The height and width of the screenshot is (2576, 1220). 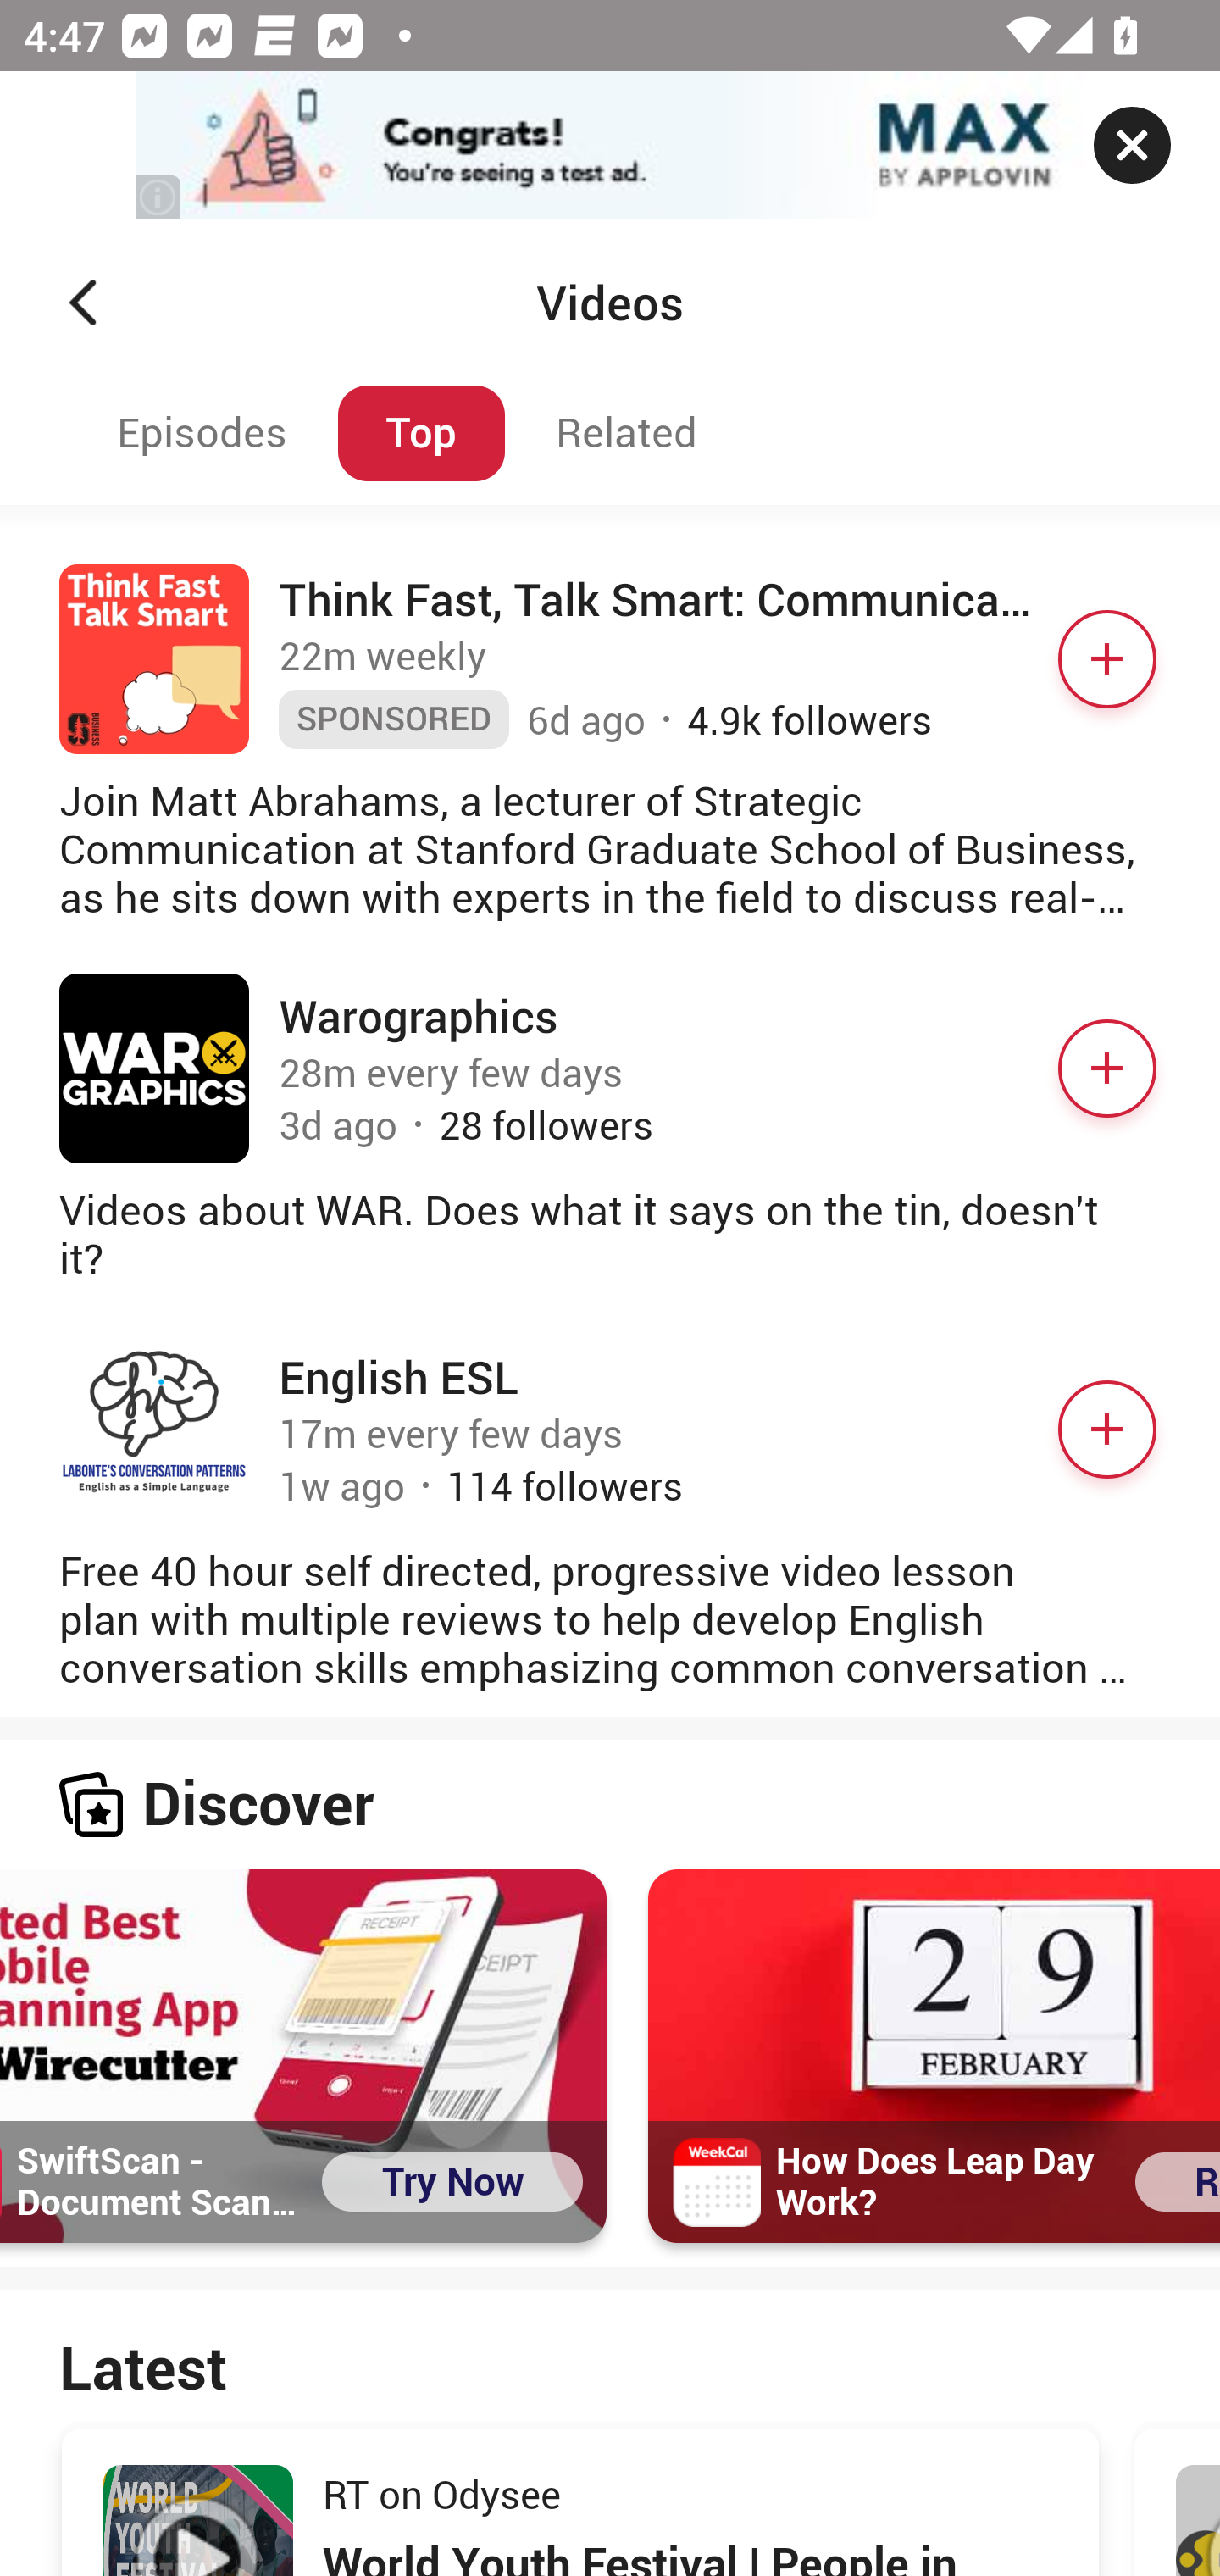 I want to click on SwiftScan - Document Scanner & PDF Editor Try Now, so click(x=303, y=2057).